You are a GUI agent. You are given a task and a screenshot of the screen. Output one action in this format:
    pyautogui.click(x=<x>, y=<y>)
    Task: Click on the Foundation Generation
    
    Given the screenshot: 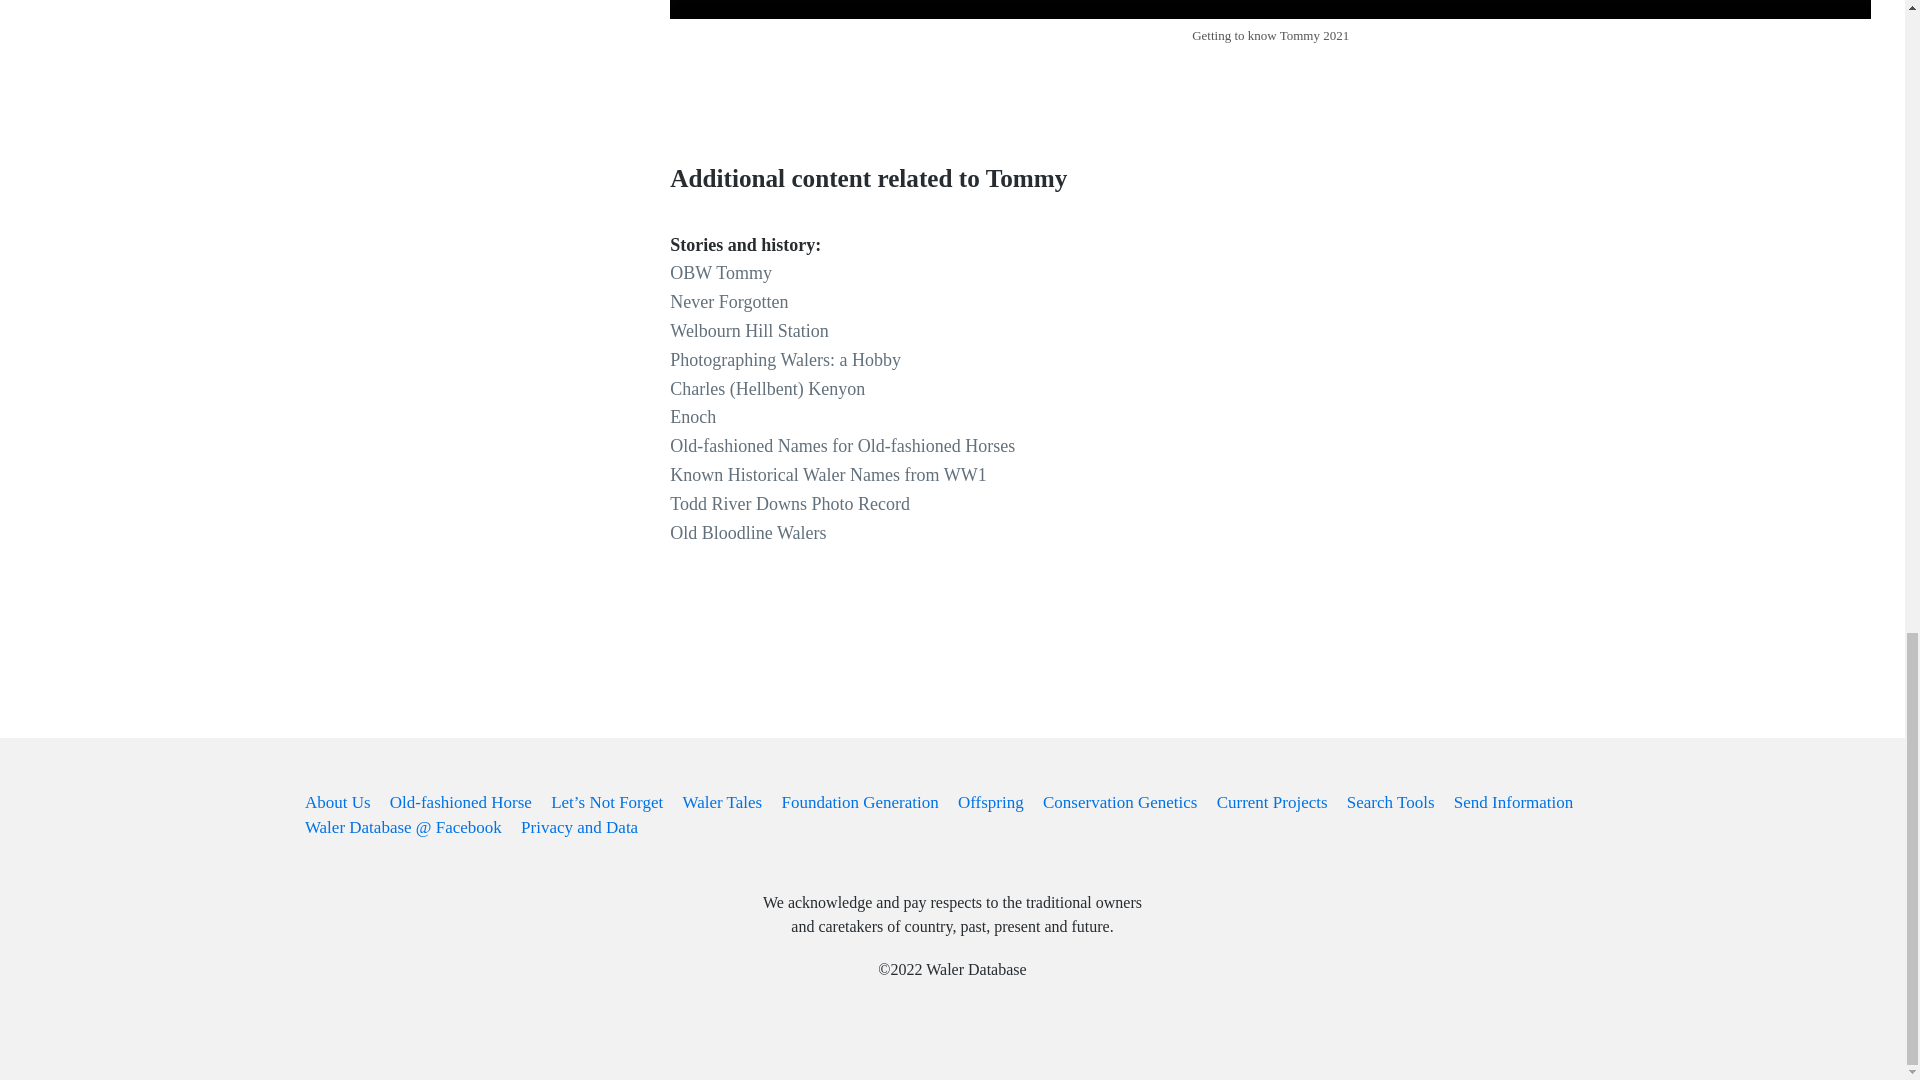 What is the action you would take?
    pyautogui.click(x=860, y=802)
    